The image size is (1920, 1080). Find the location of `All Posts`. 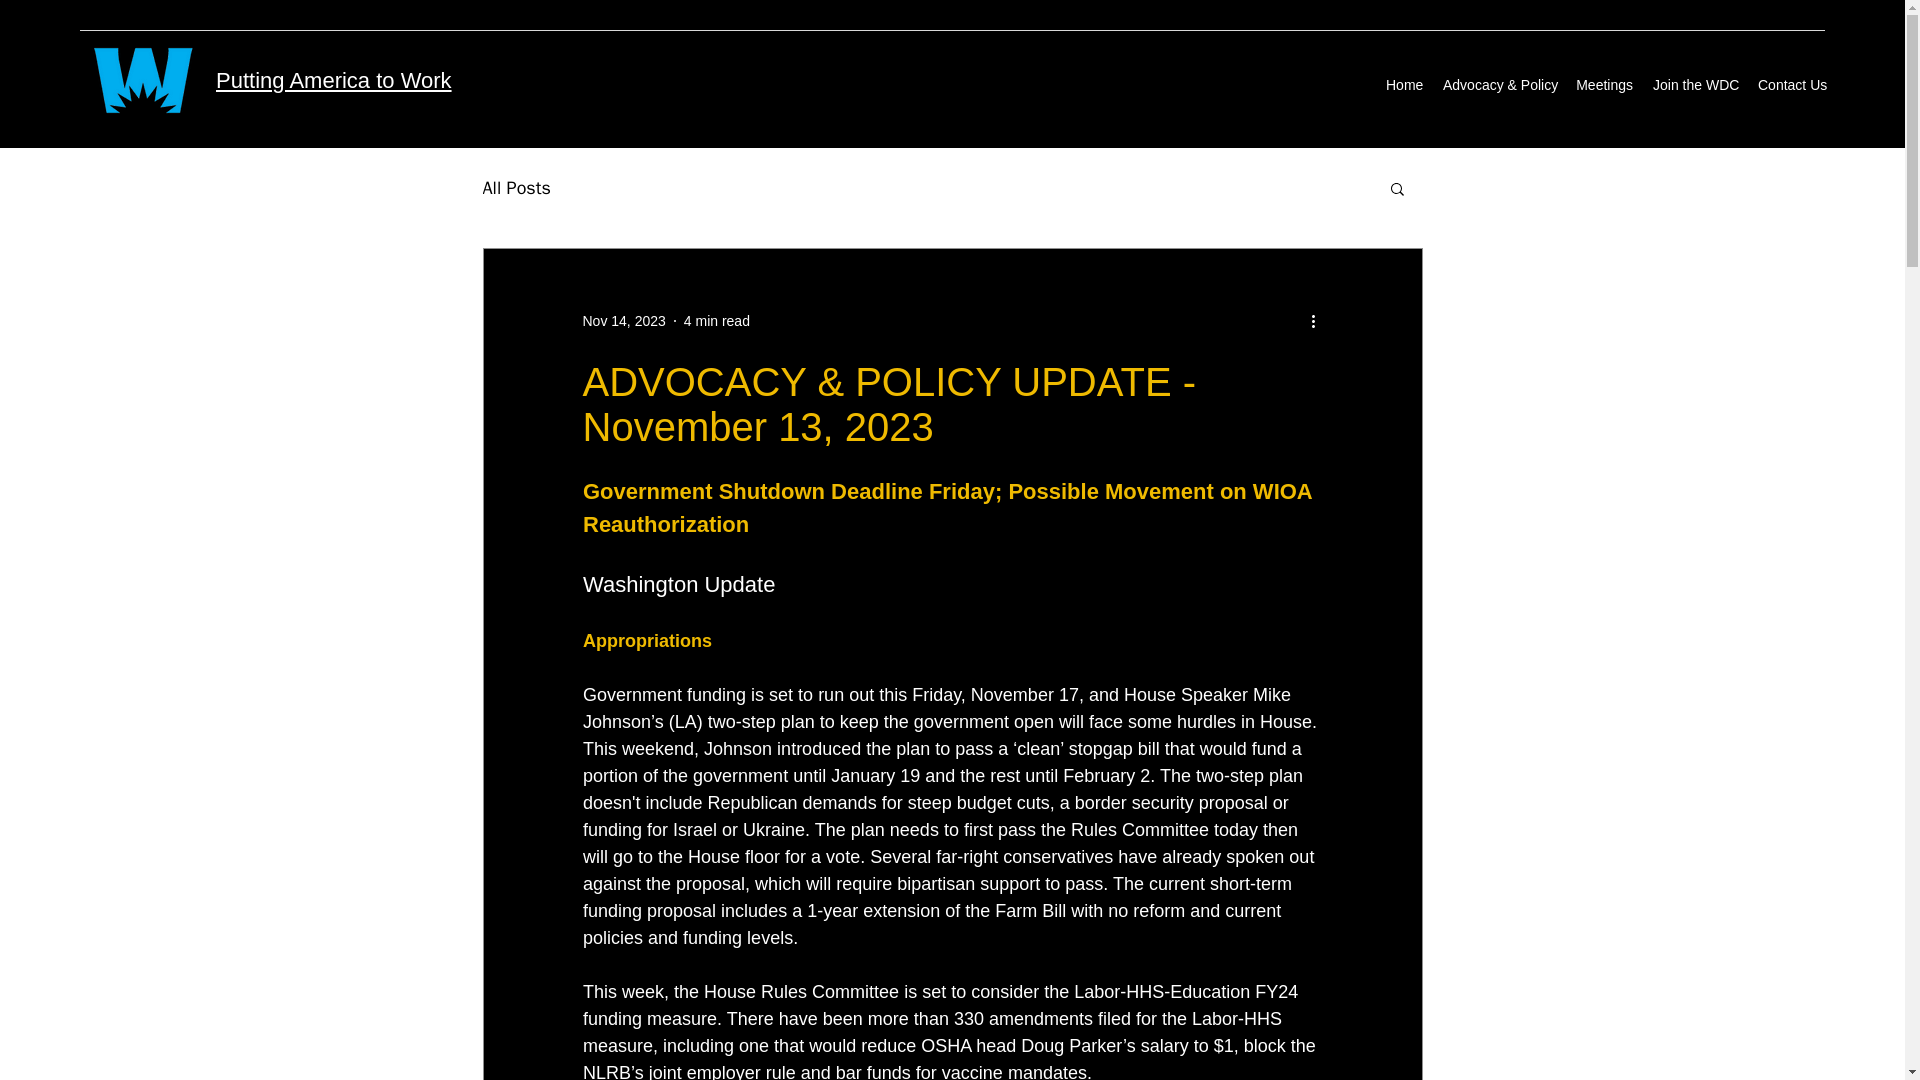

All Posts is located at coordinates (515, 188).